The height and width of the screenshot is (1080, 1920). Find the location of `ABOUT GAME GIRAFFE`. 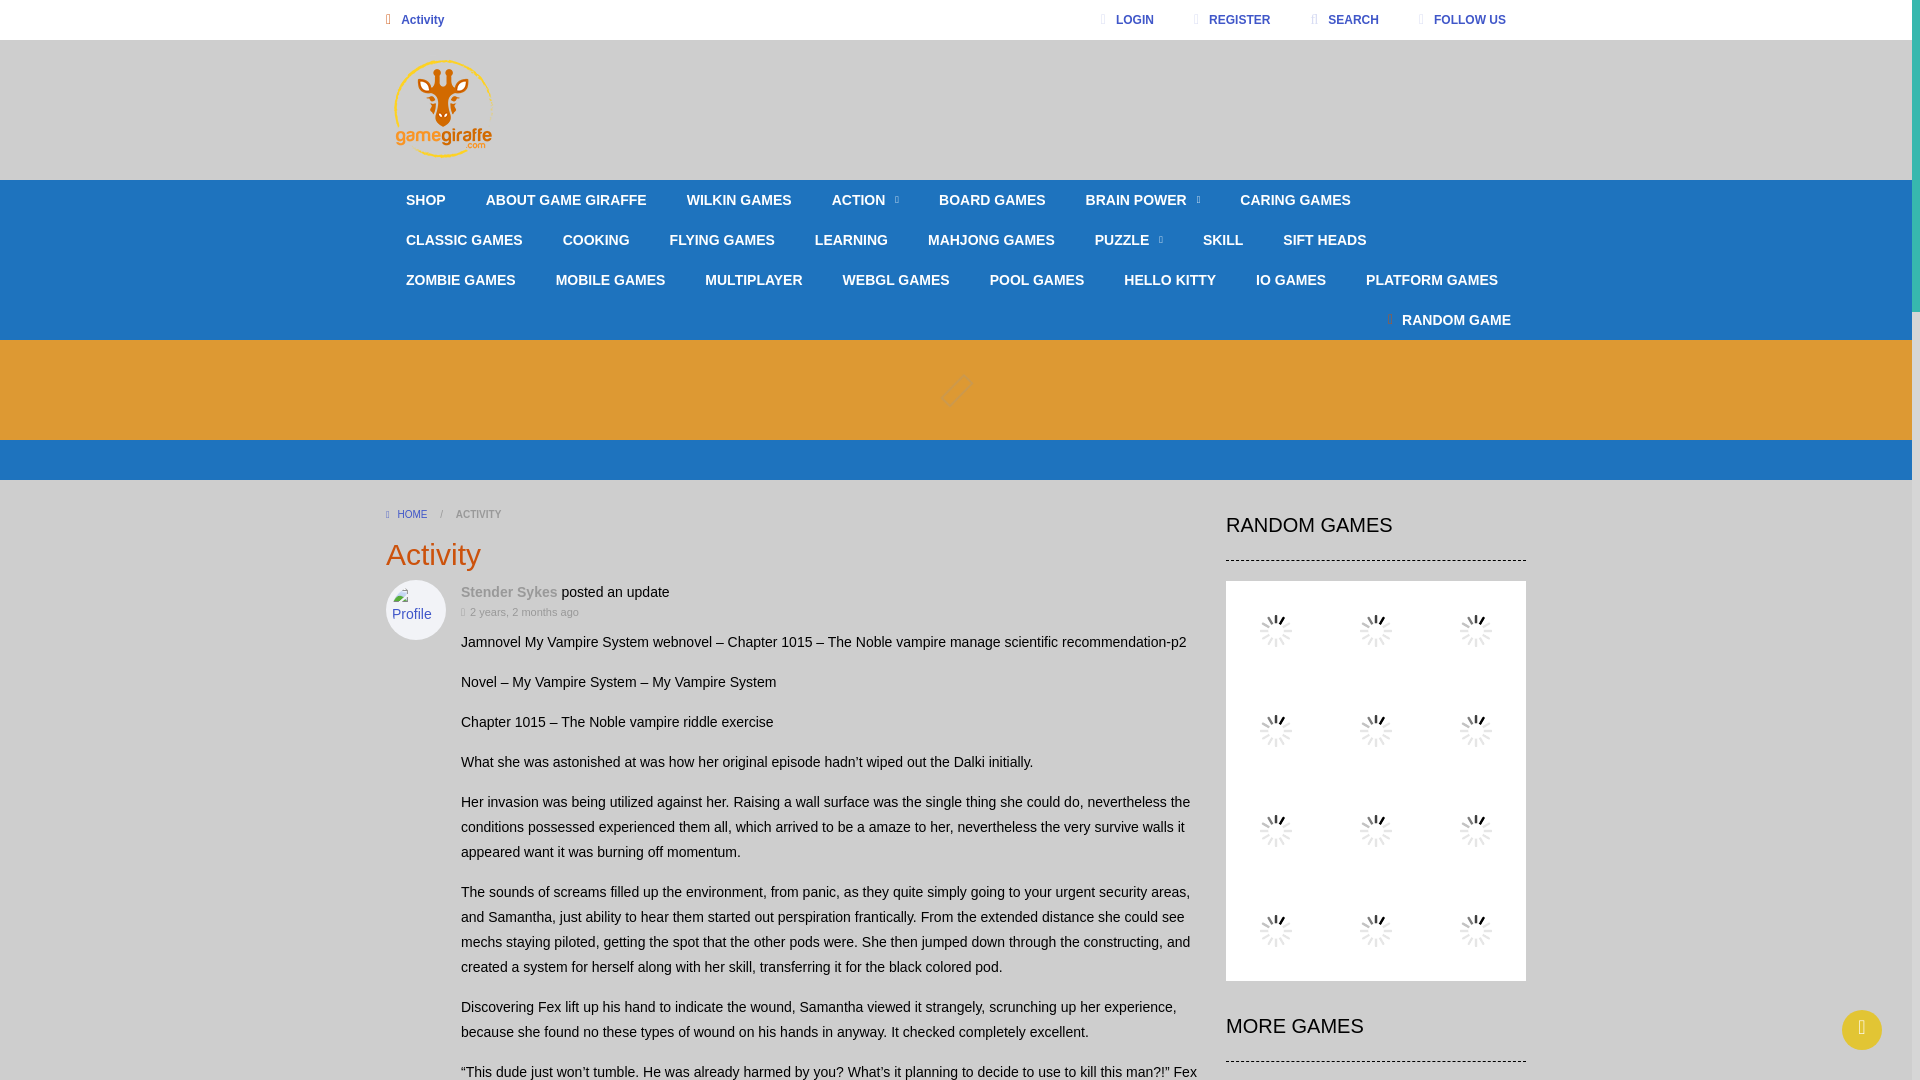

ABOUT GAME GIRAFFE is located at coordinates (566, 200).